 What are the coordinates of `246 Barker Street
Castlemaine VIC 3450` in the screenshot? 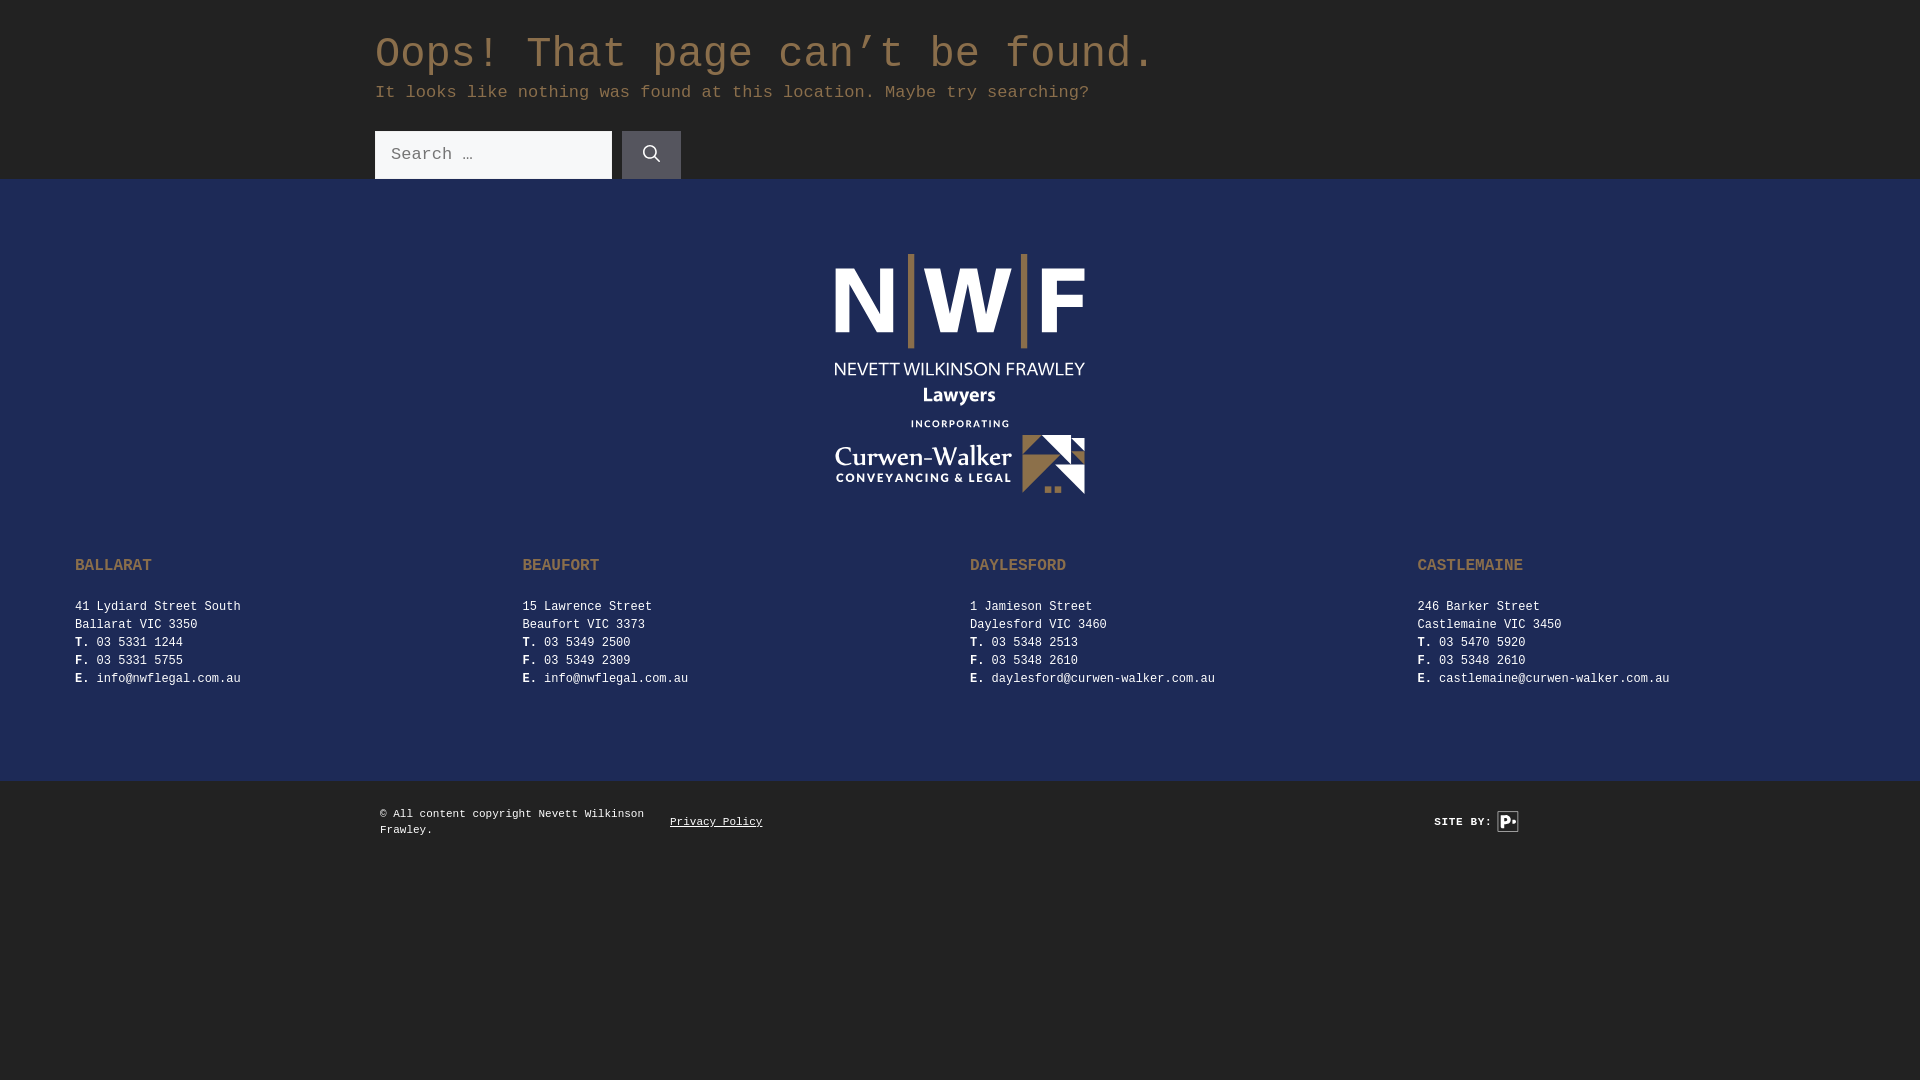 It's located at (1490, 616).